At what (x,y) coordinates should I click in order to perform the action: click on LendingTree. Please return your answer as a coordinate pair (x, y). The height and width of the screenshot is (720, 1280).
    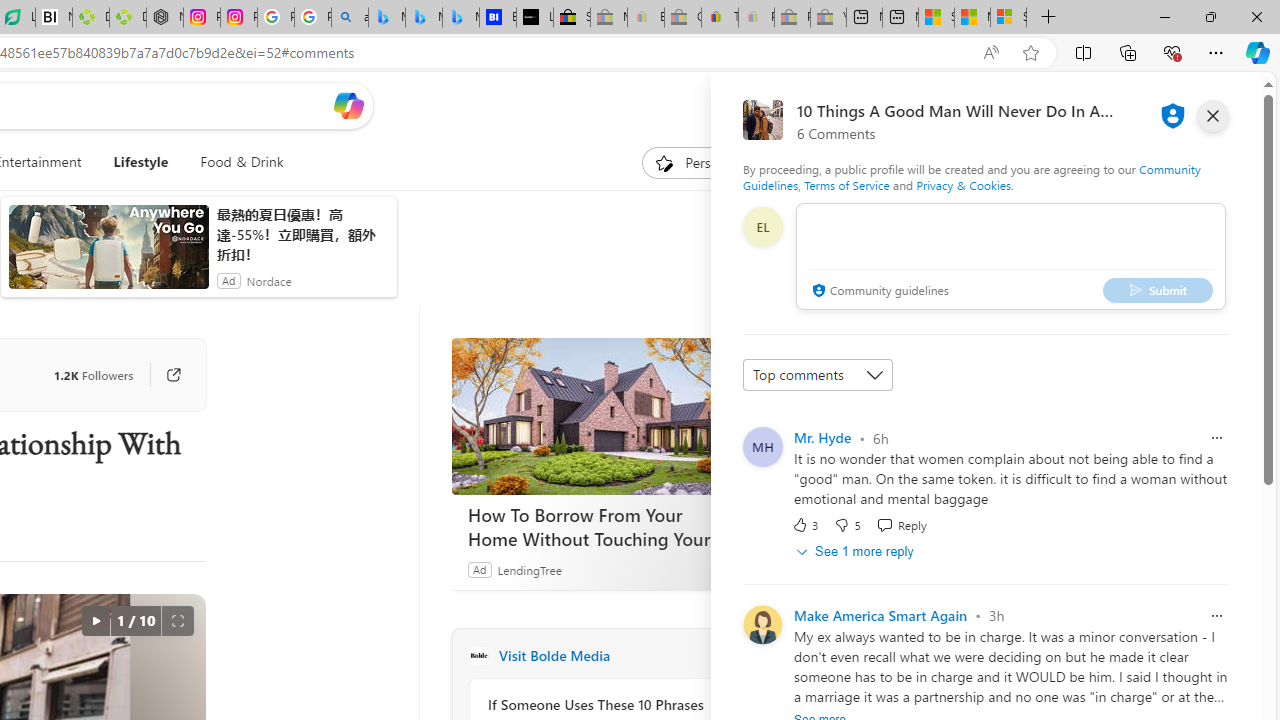
    Looking at the image, I should click on (528, 569).